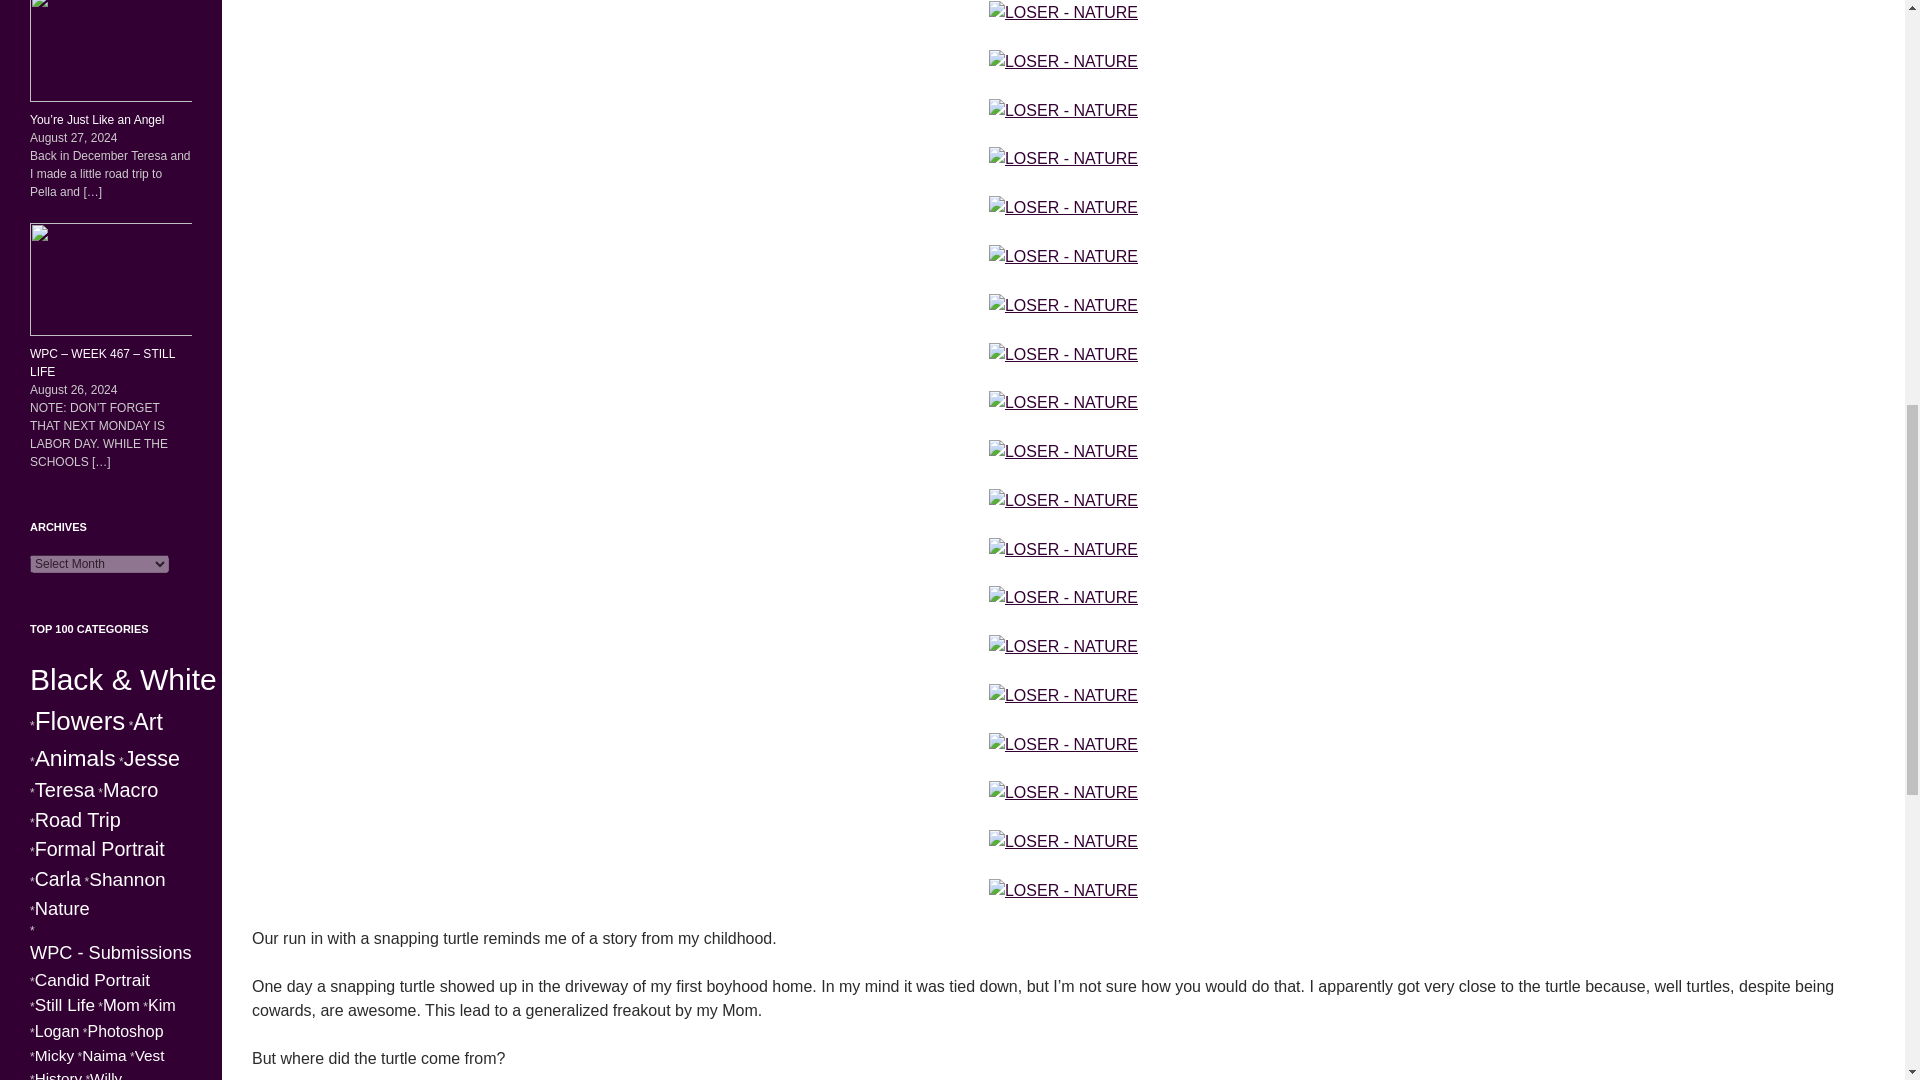 This screenshot has width=1920, height=1080. I want to click on 765 topics, so click(152, 759).